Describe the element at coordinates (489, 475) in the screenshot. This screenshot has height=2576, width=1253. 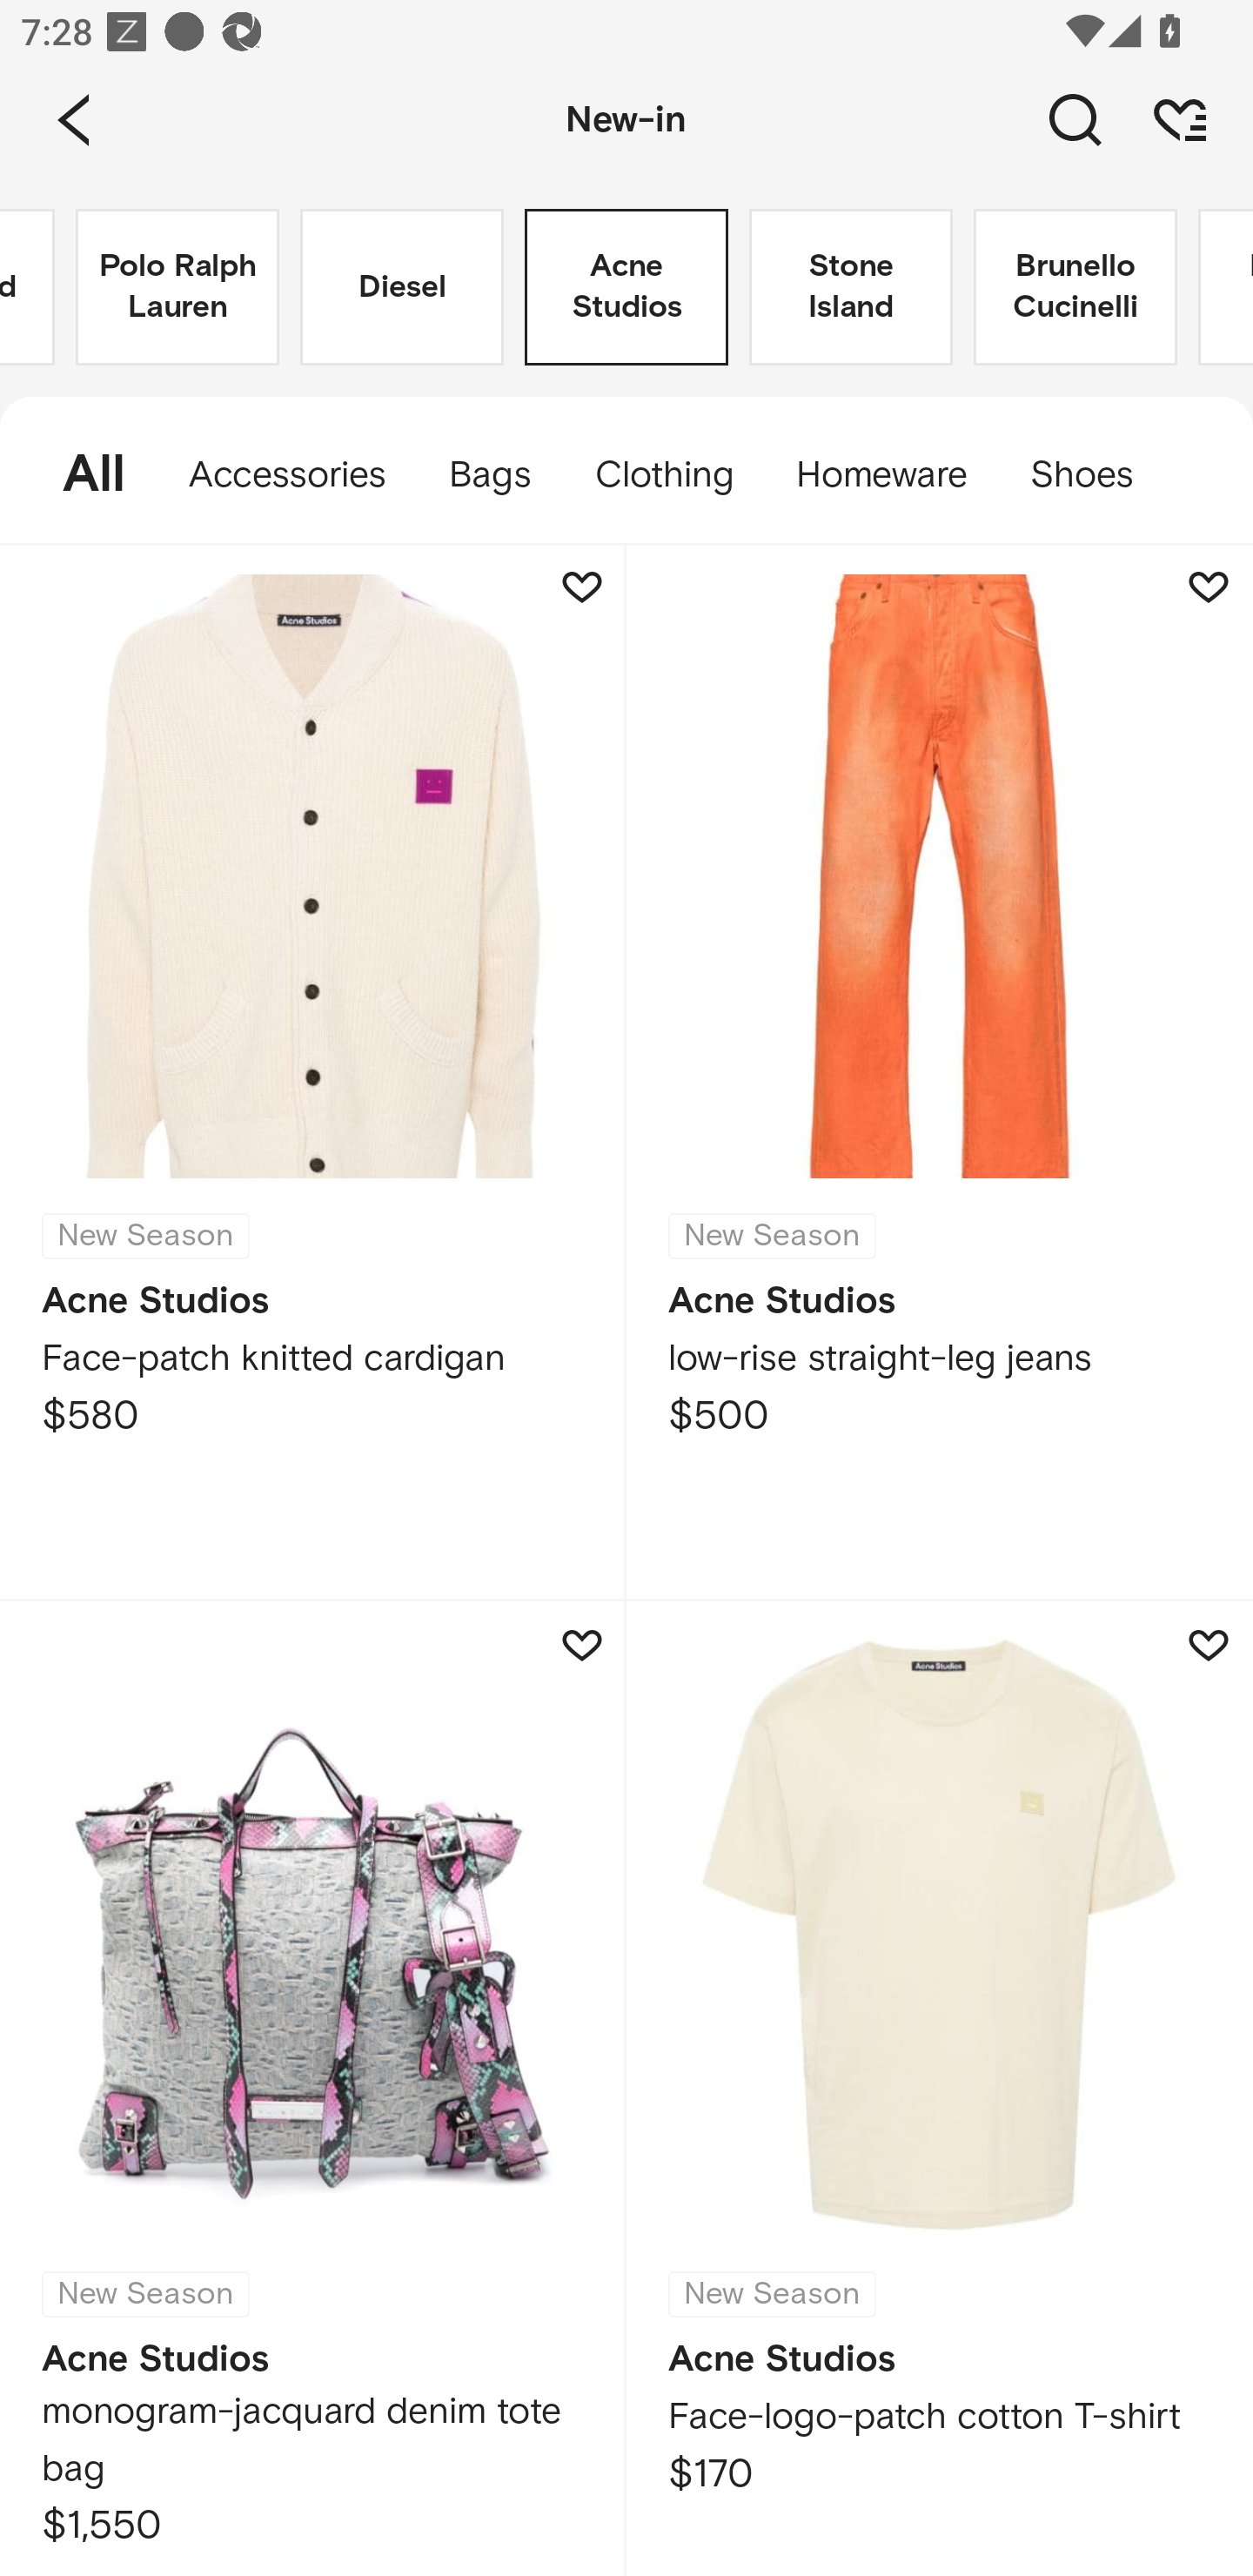
I see `Bags` at that location.